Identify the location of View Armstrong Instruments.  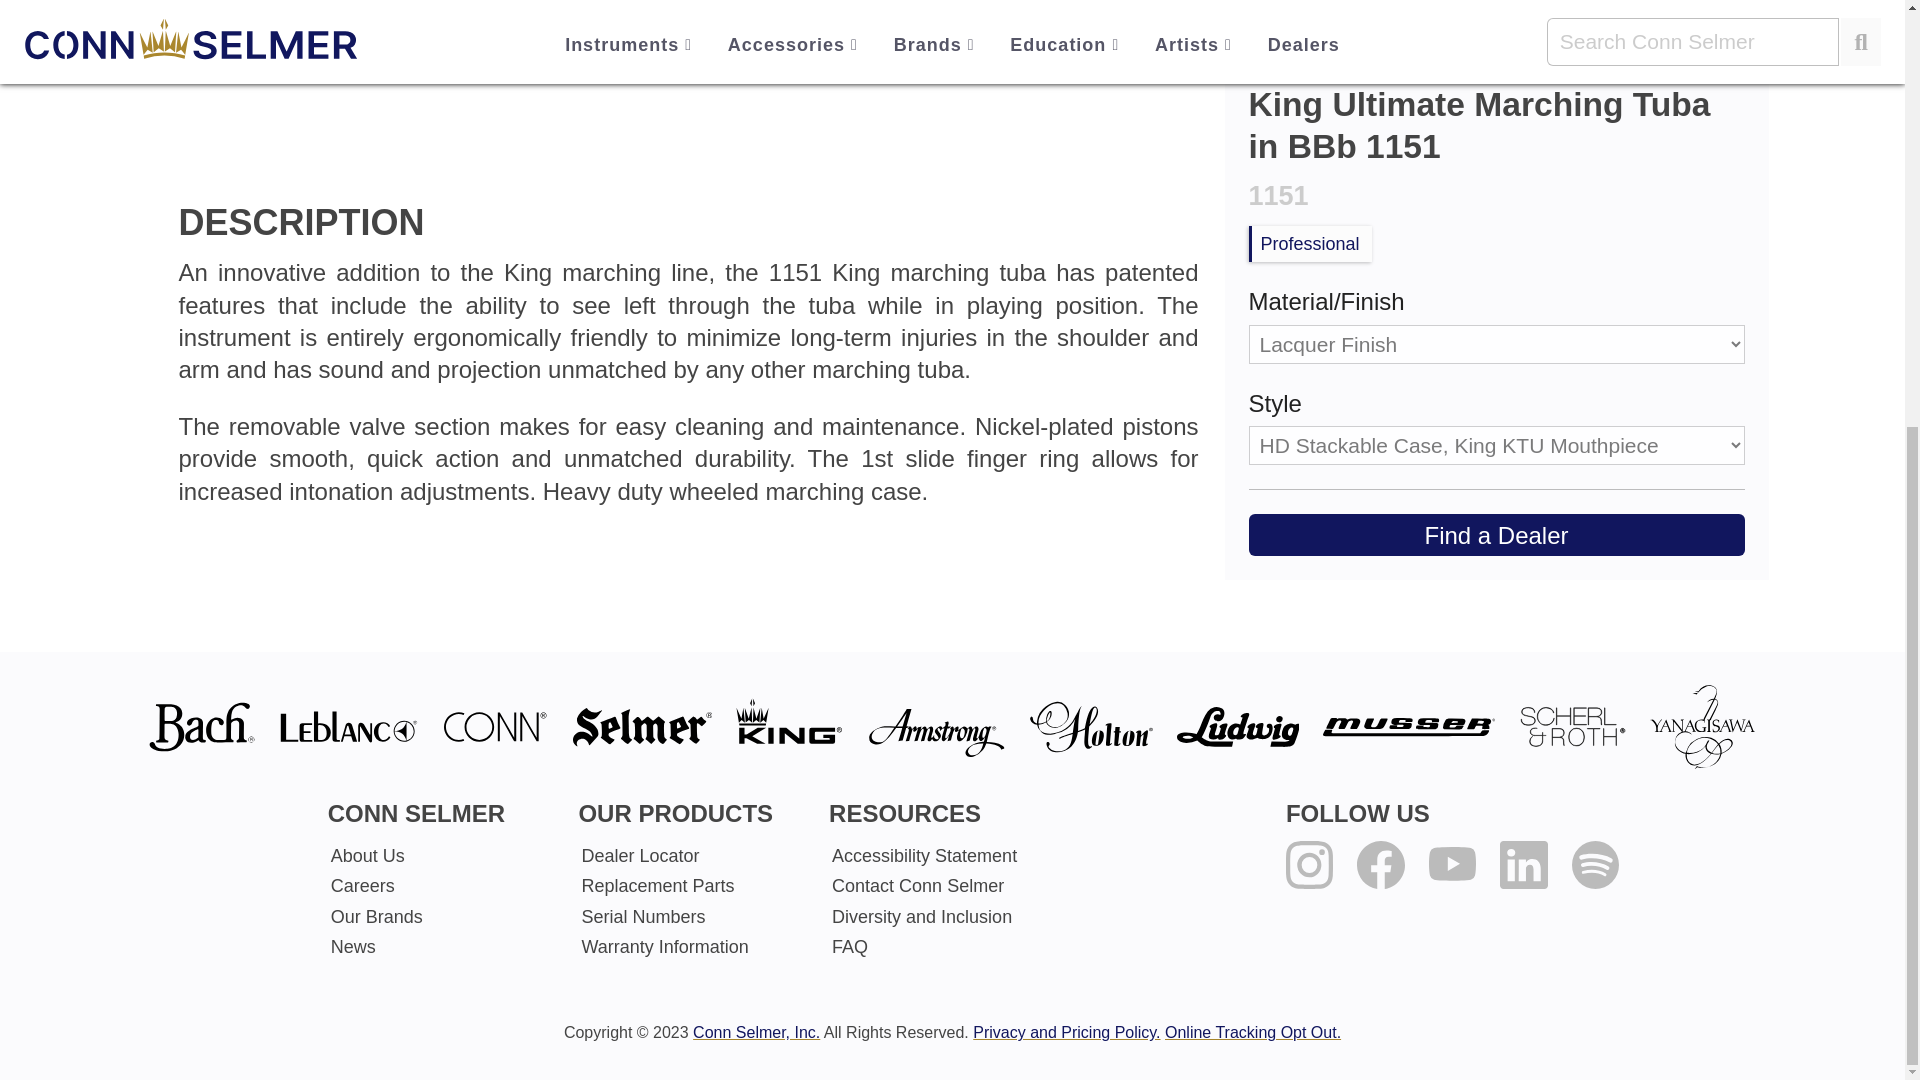
(936, 726).